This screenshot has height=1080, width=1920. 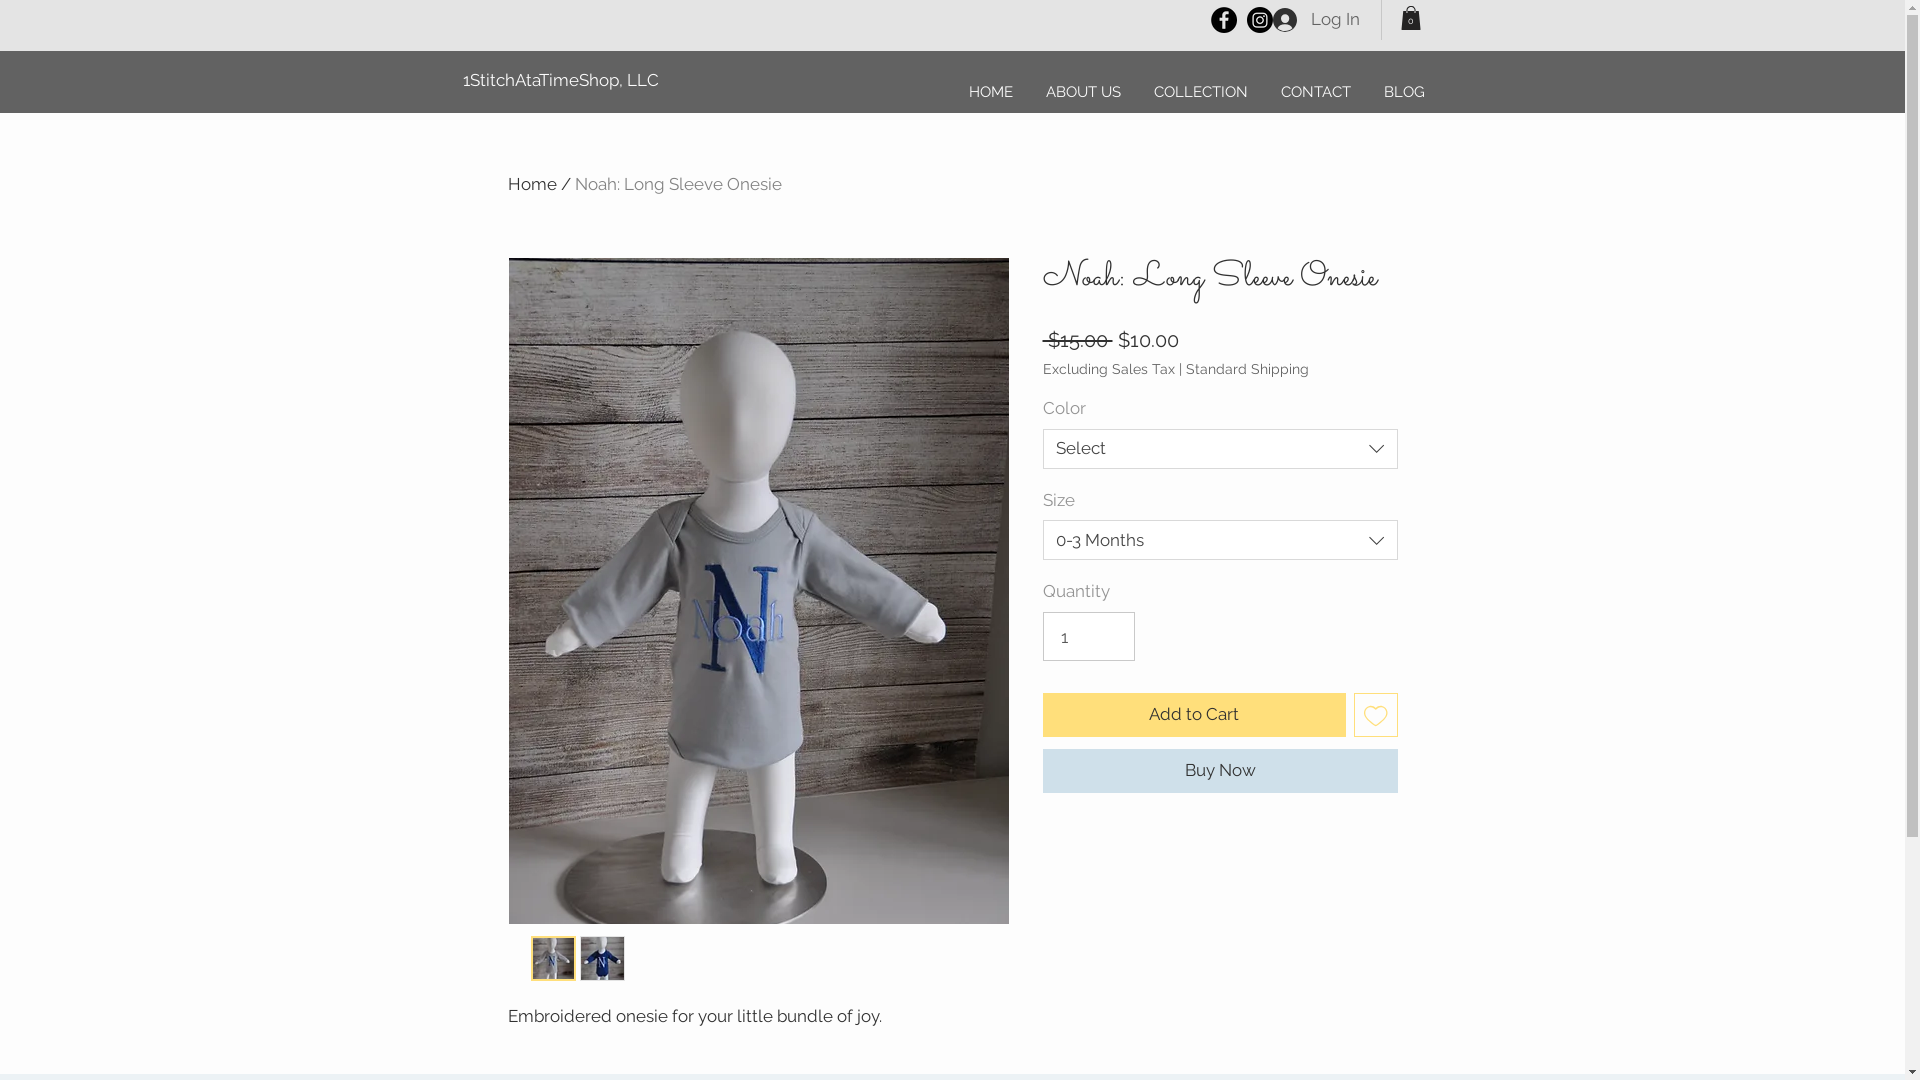 I want to click on HOME, so click(x=990, y=92).